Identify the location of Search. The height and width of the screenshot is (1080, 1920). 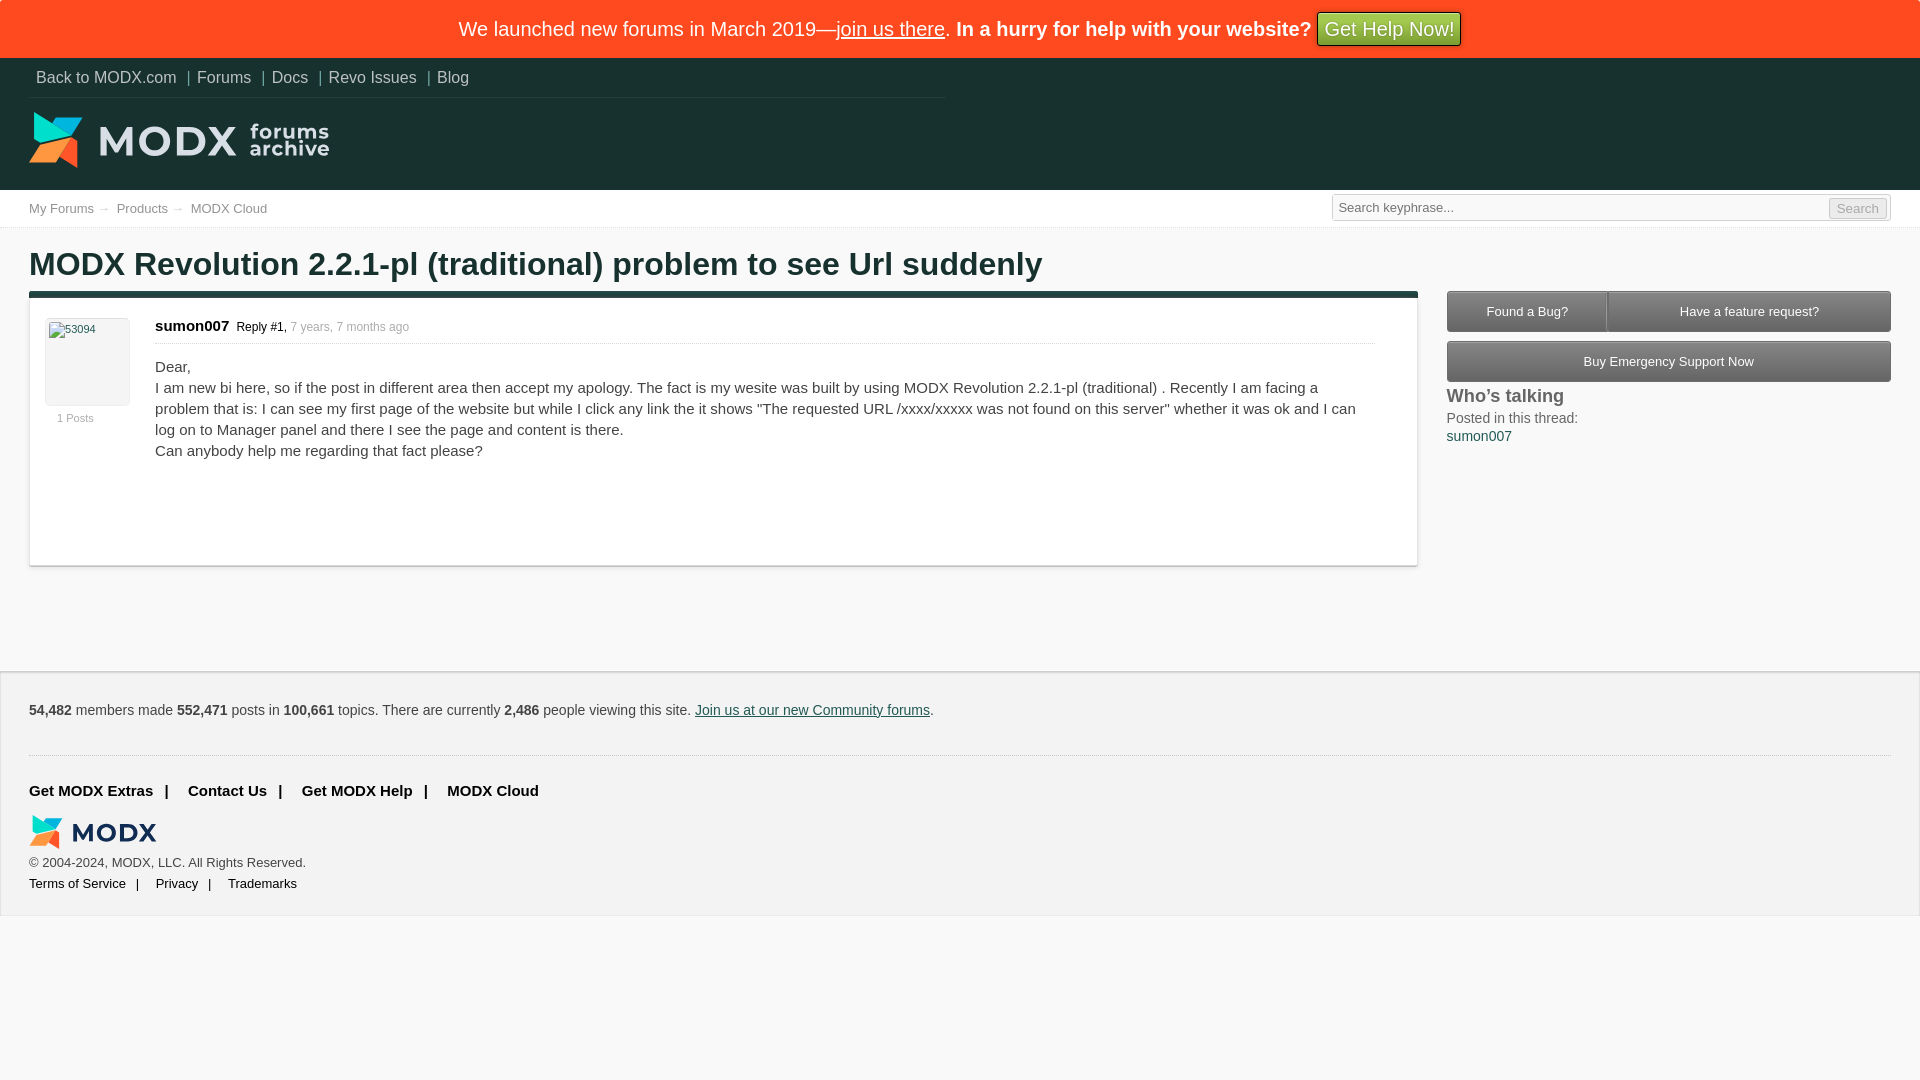
(1858, 208).